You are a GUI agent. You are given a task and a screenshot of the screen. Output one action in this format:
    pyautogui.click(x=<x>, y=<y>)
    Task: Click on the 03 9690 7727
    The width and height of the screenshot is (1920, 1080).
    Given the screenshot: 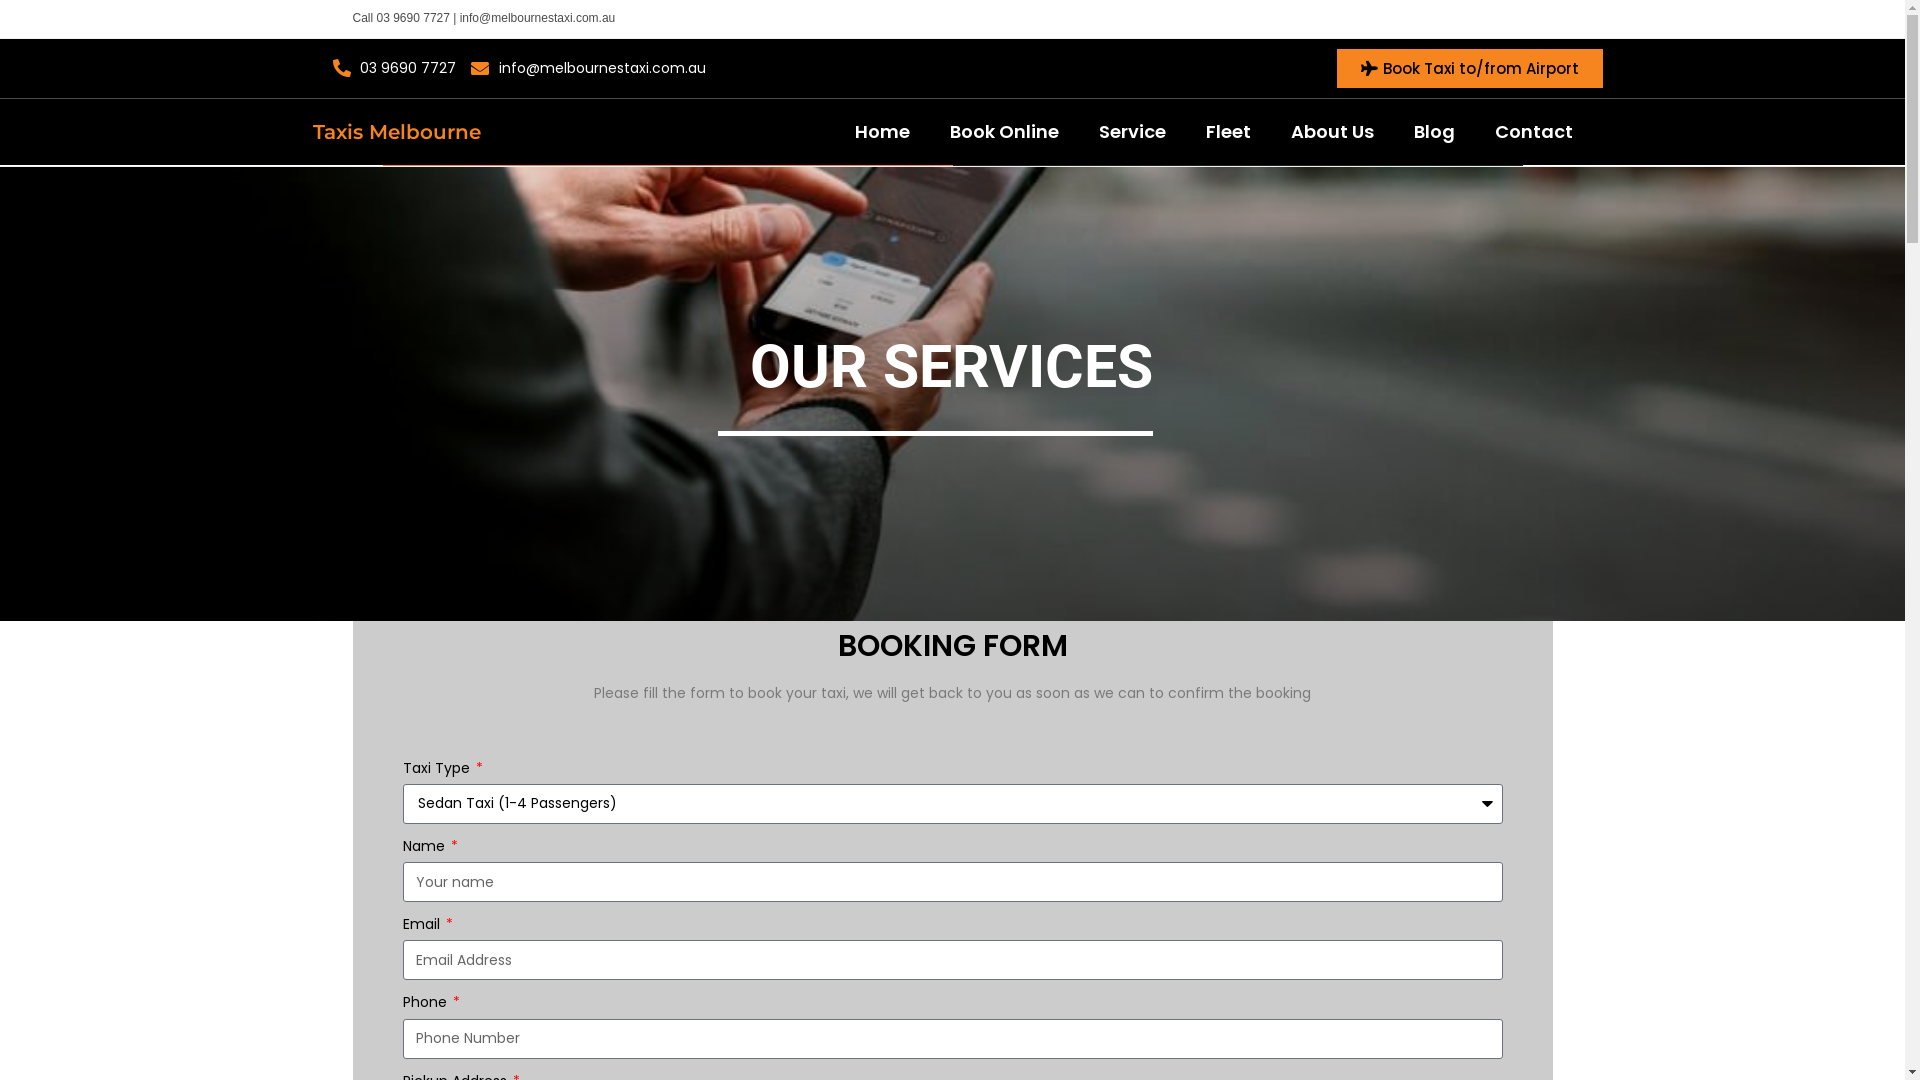 What is the action you would take?
    pyautogui.click(x=394, y=68)
    